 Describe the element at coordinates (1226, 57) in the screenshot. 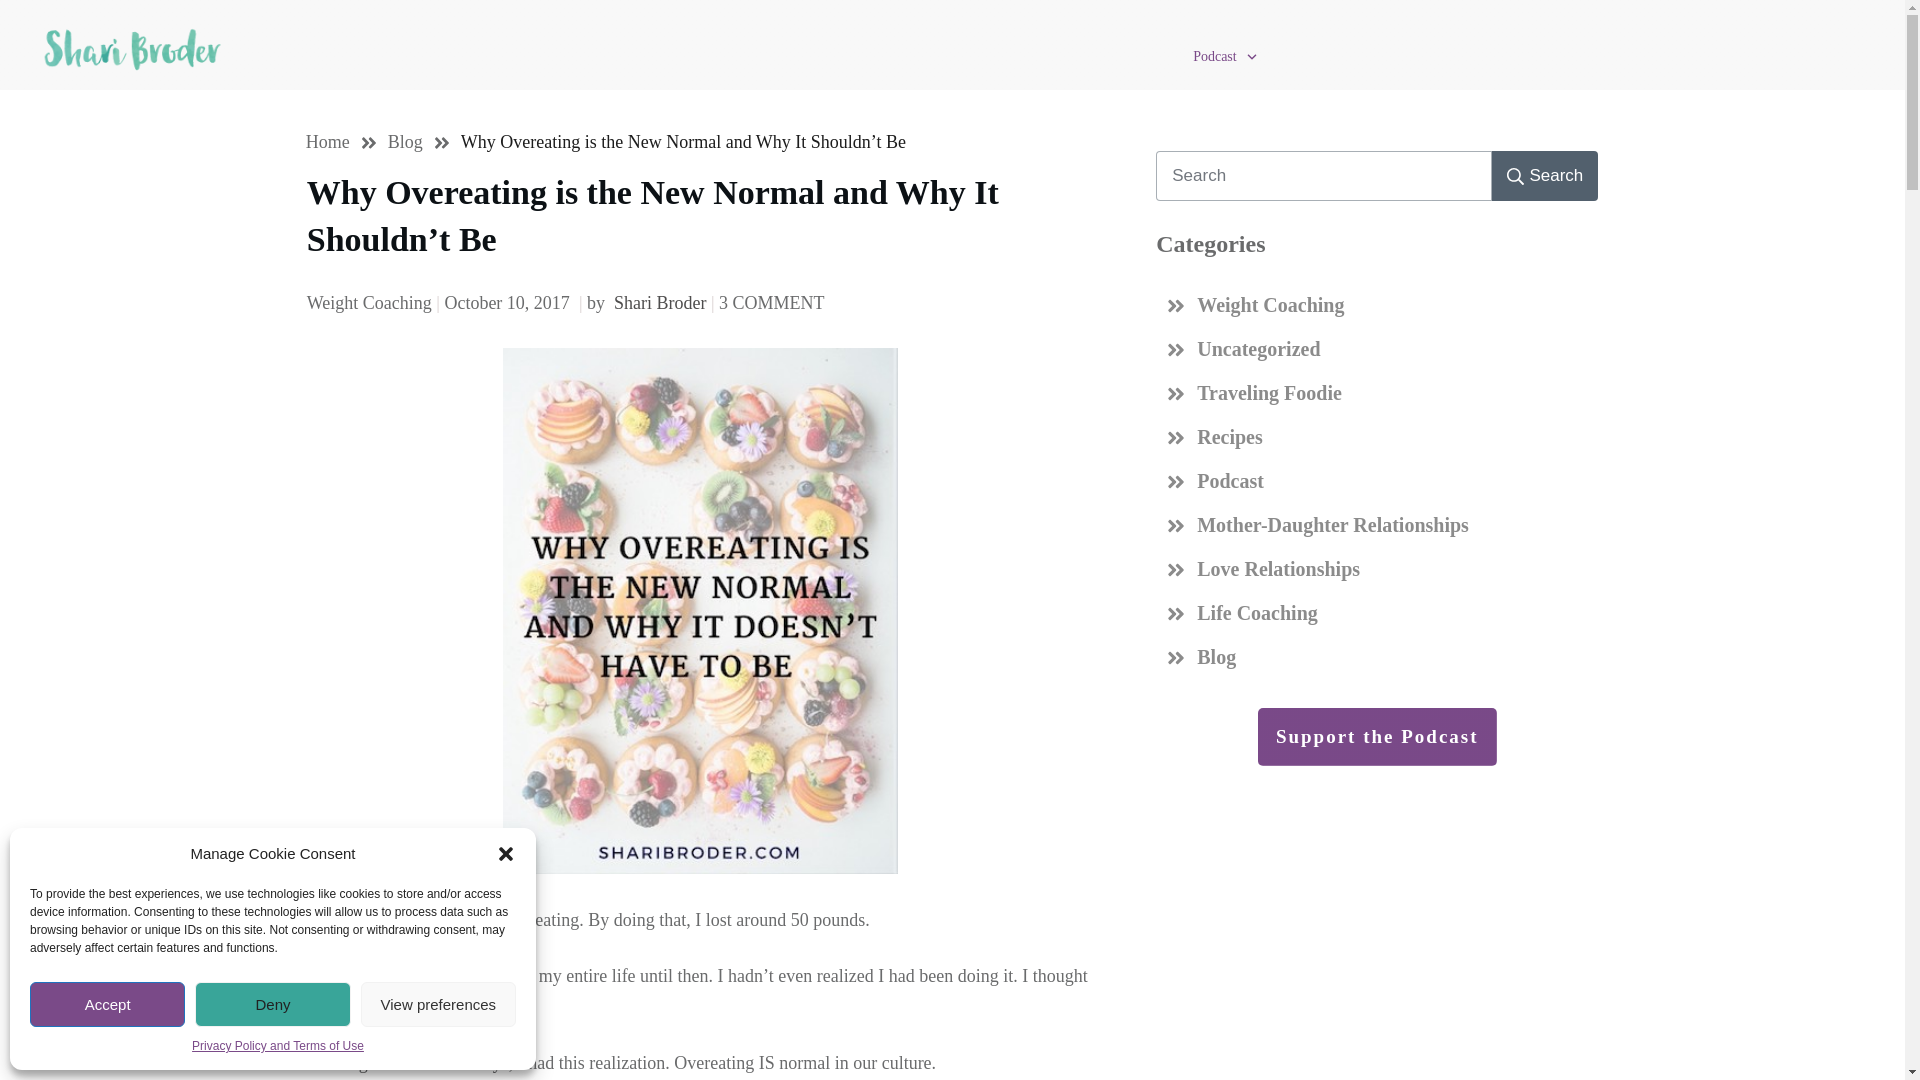

I see `Podcast` at that location.